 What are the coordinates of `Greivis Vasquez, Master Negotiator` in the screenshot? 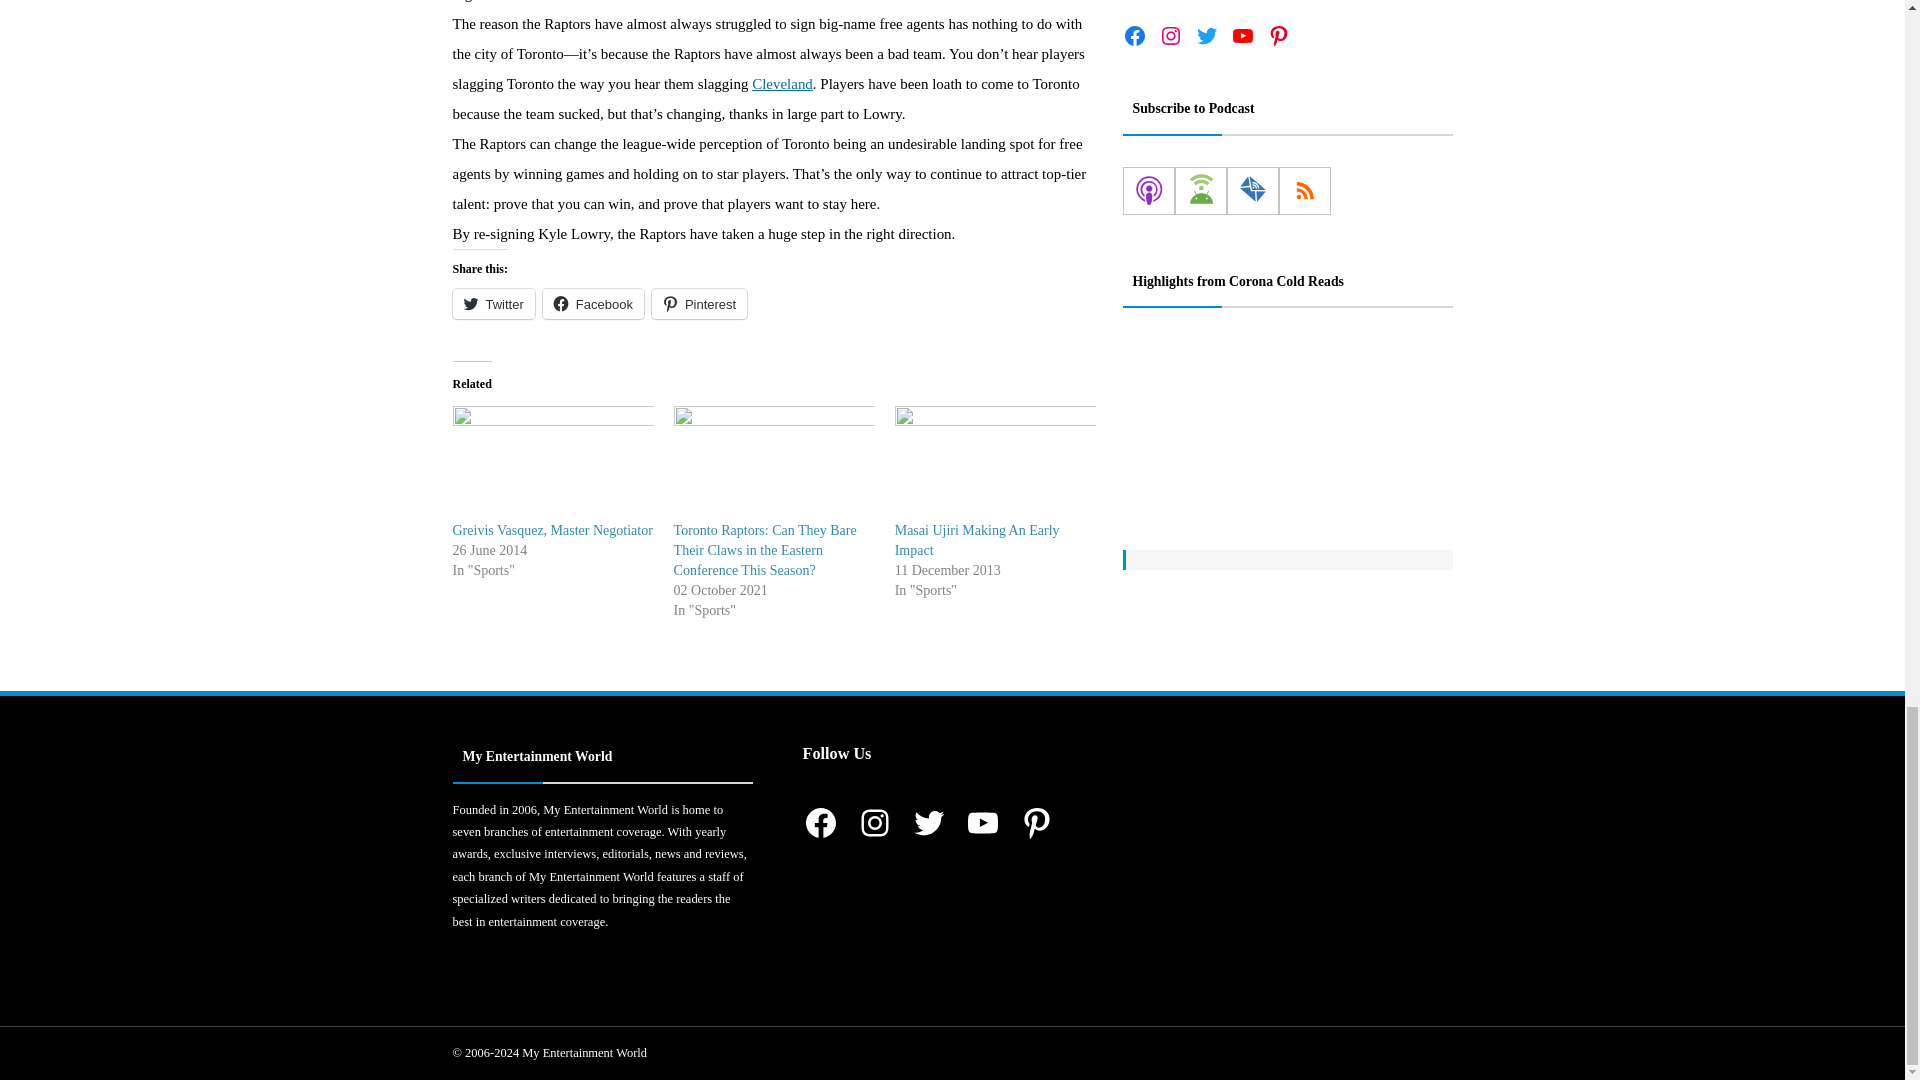 It's located at (552, 530).